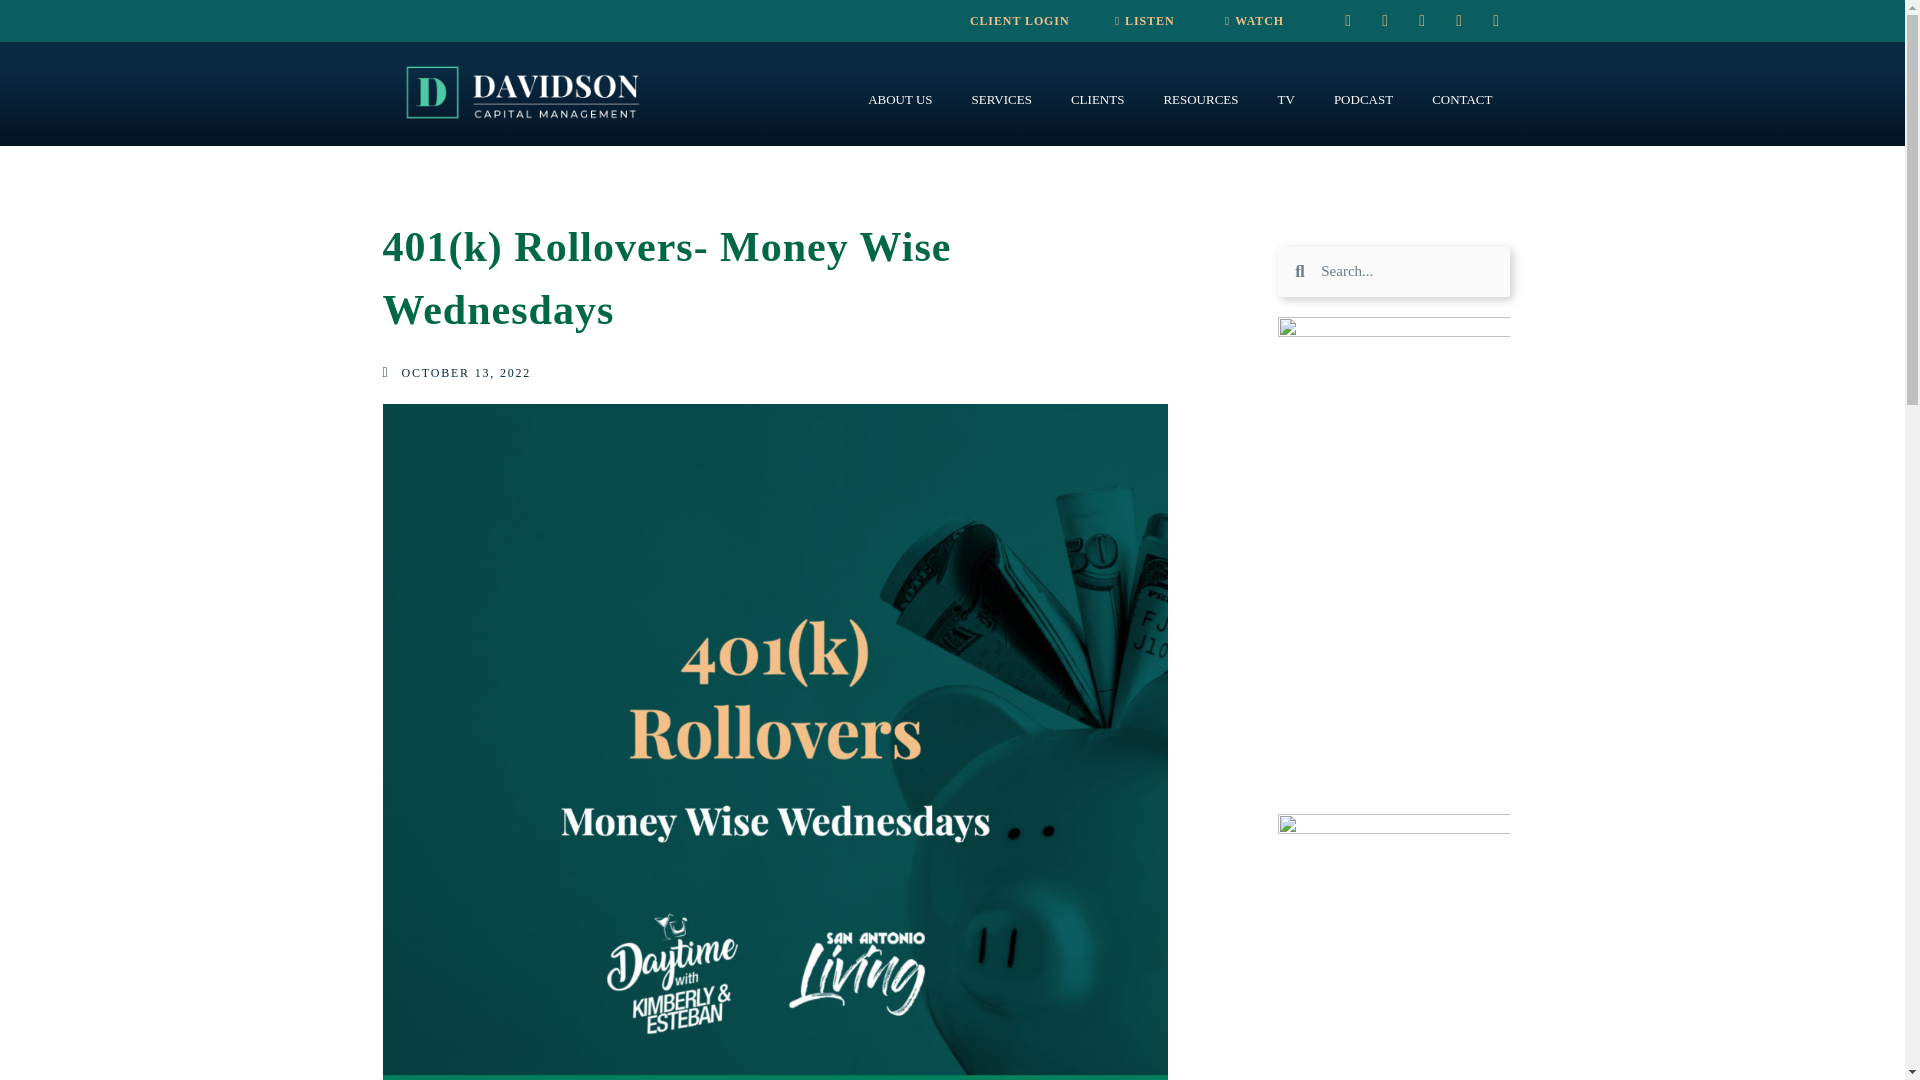 This screenshot has height=1080, width=1920. What do you see at coordinates (1019, 21) in the screenshot?
I see `CLIENT LOGIN` at bounding box center [1019, 21].